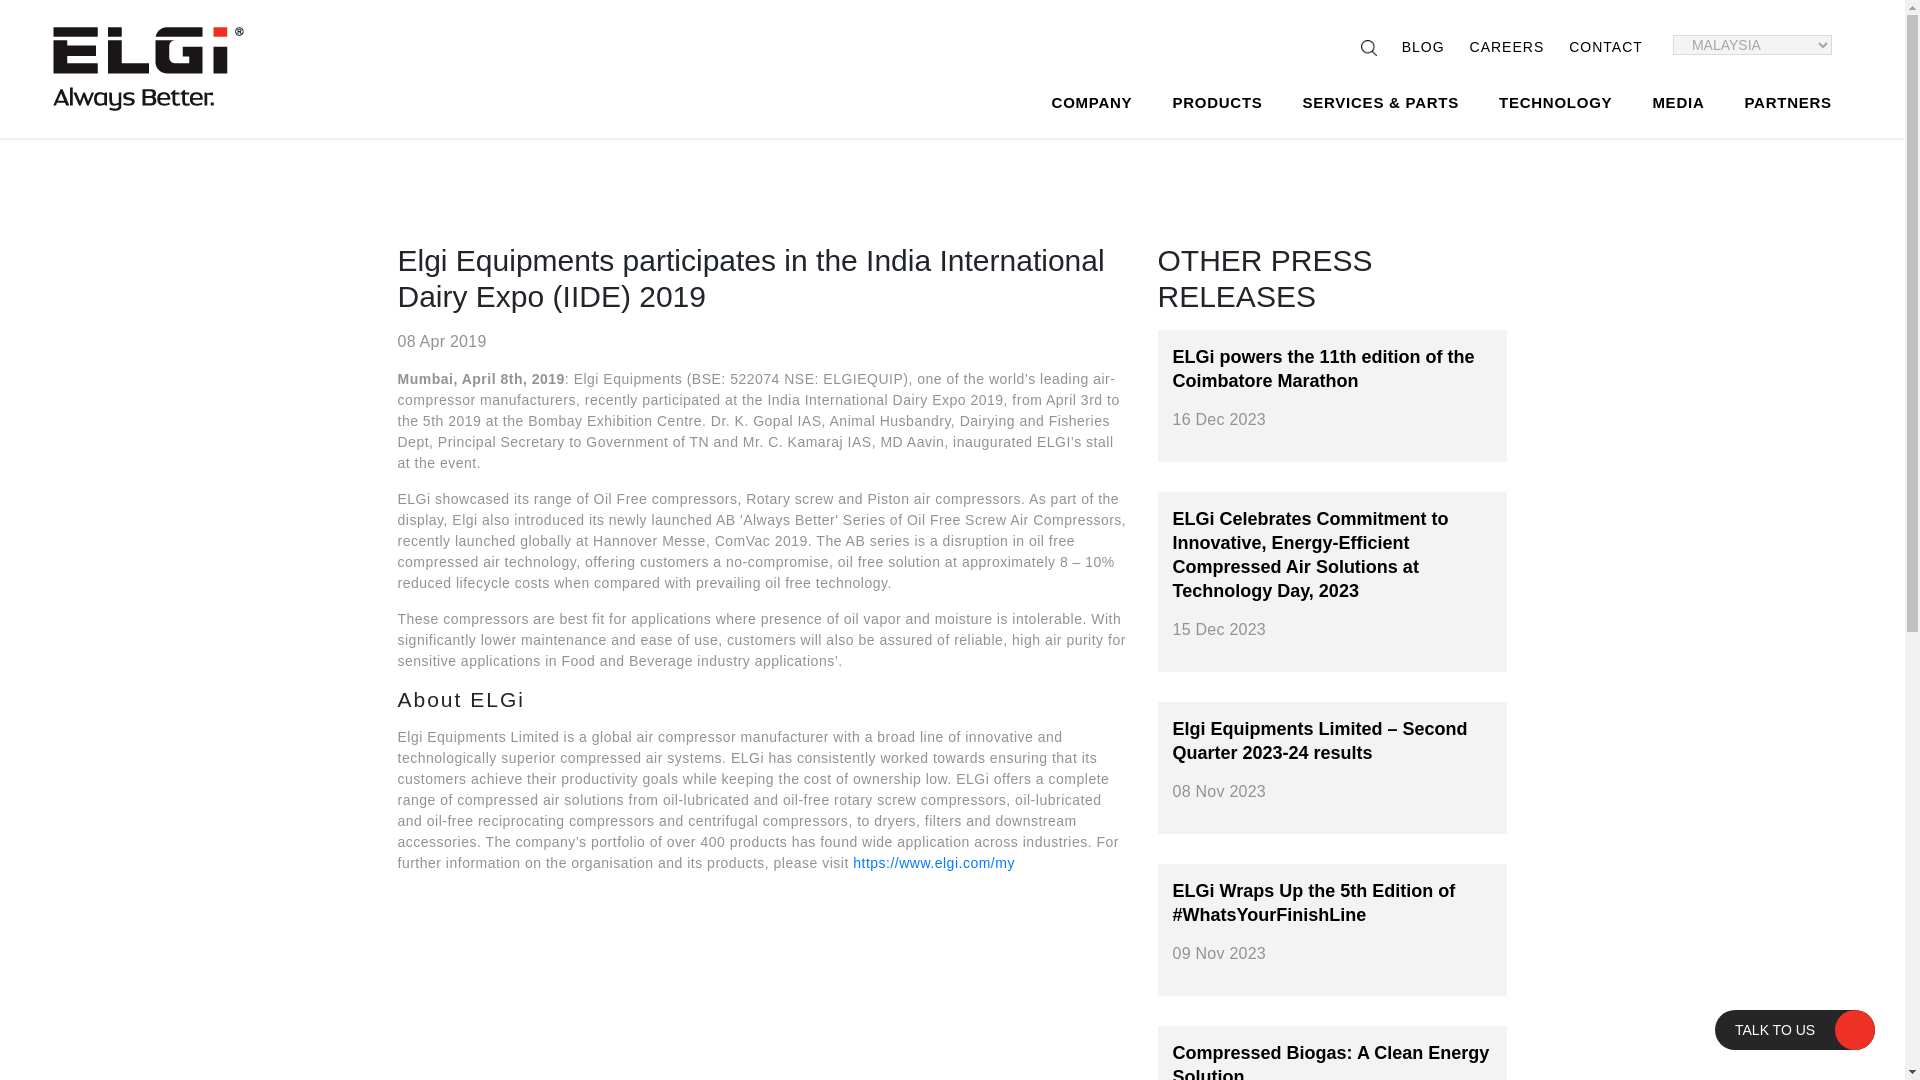 The image size is (1920, 1080). What do you see at coordinates (1423, 46) in the screenshot?
I see `BLOG` at bounding box center [1423, 46].